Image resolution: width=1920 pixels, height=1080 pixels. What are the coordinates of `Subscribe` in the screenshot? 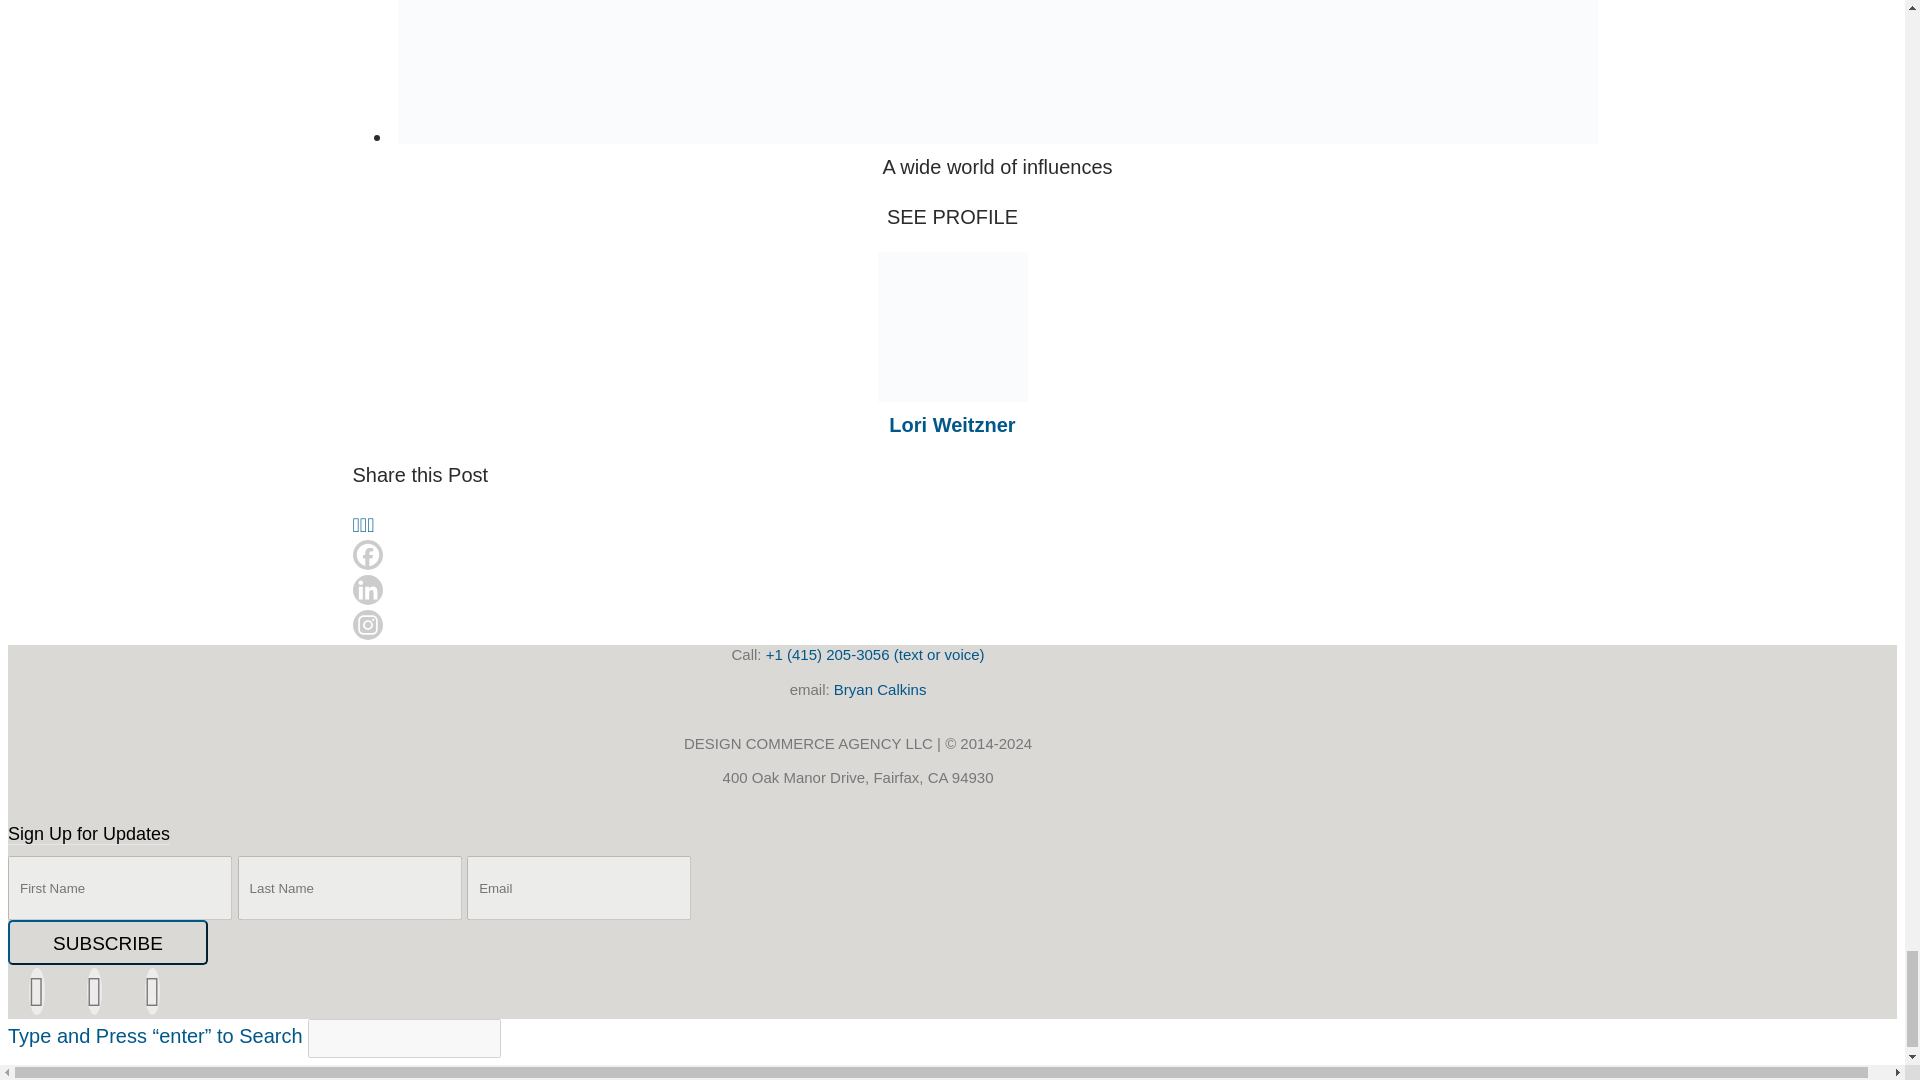 It's located at (107, 942).